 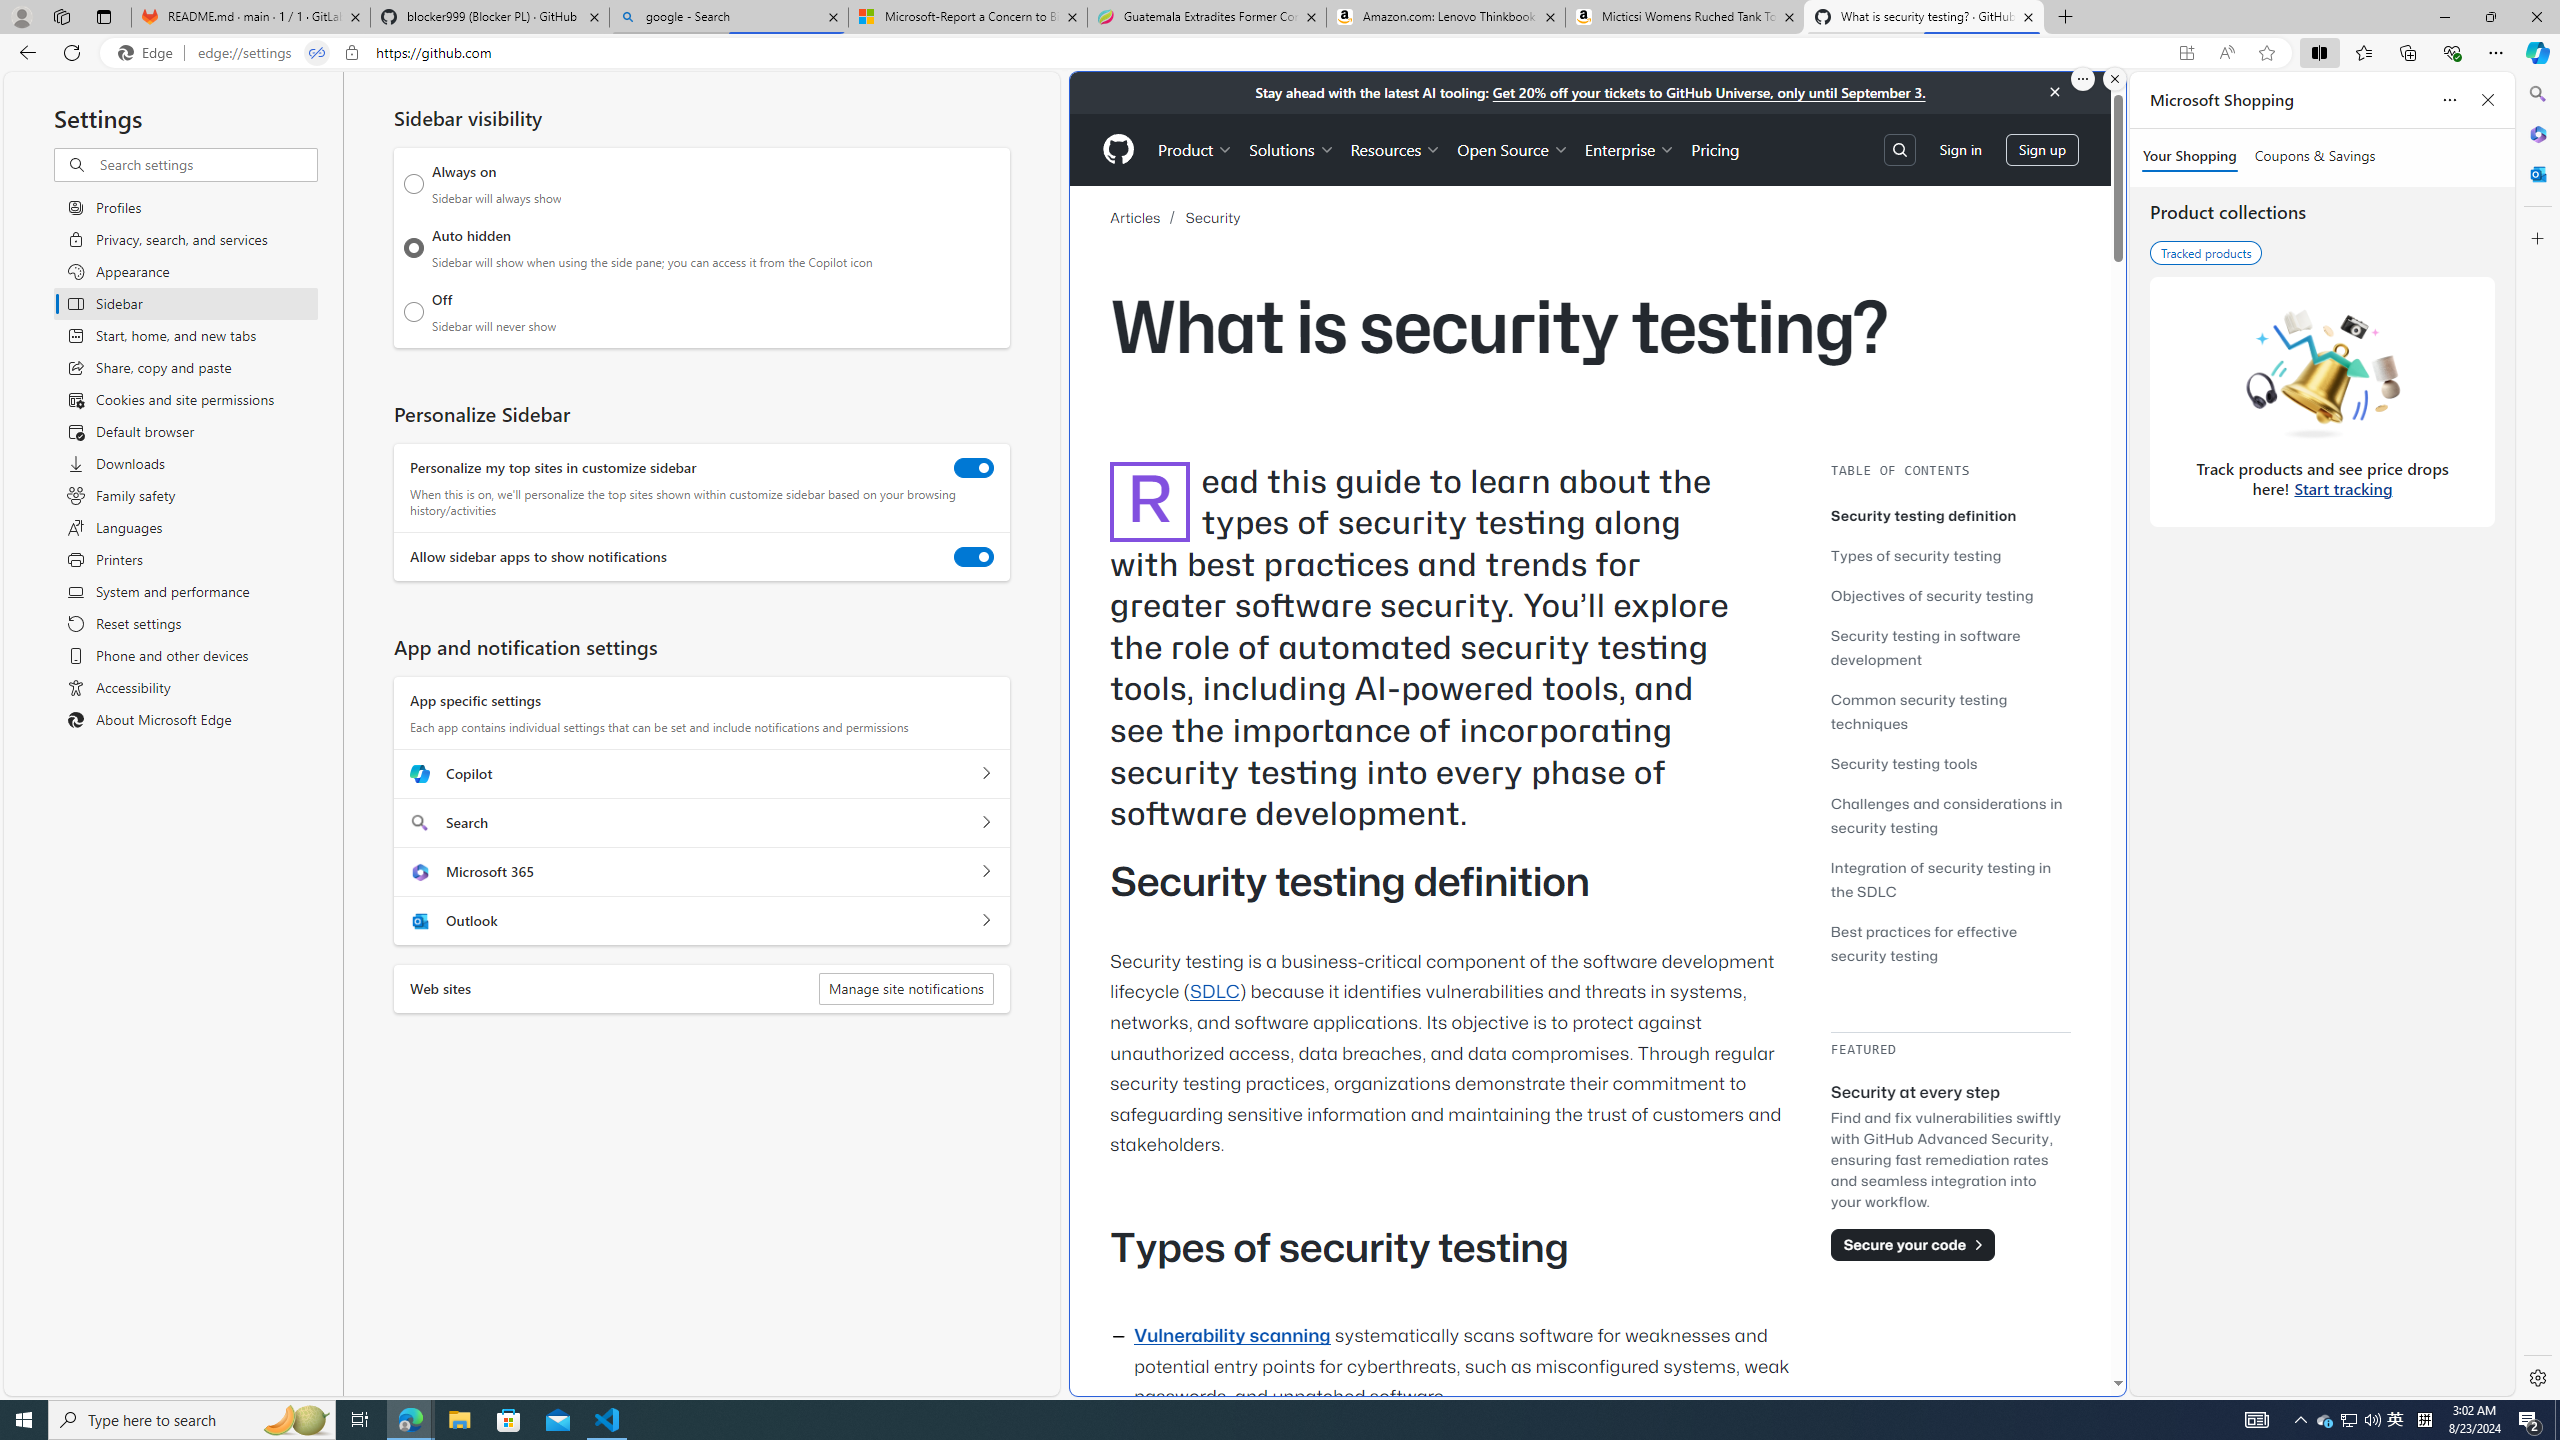 What do you see at coordinates (1916, 556) in the screenshot?
I see `Types of security testing` at bounding box center [1916, 556].